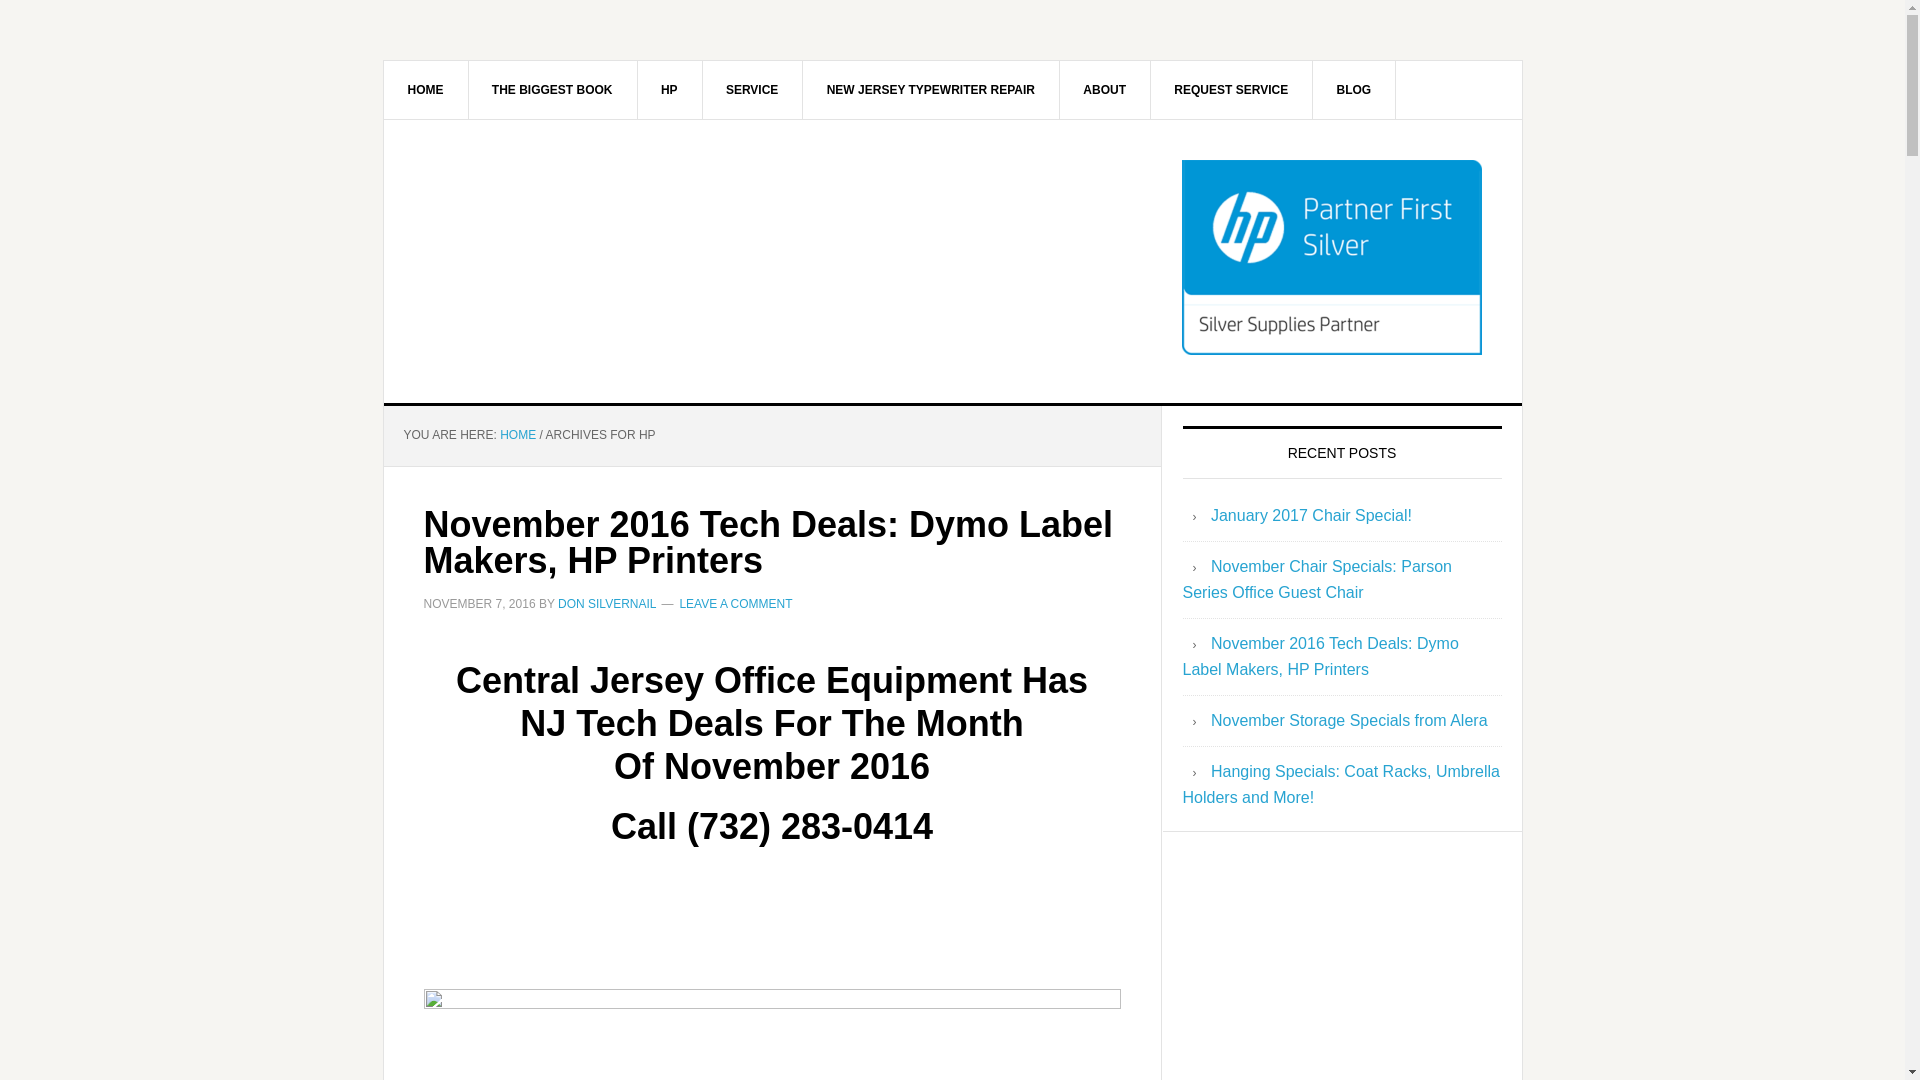 The width and height of the screenshot is (1920, 1080). I want to click on November 2016 Tech Deals: Dymo Label Makers, HP Printers, so click(768, 542).